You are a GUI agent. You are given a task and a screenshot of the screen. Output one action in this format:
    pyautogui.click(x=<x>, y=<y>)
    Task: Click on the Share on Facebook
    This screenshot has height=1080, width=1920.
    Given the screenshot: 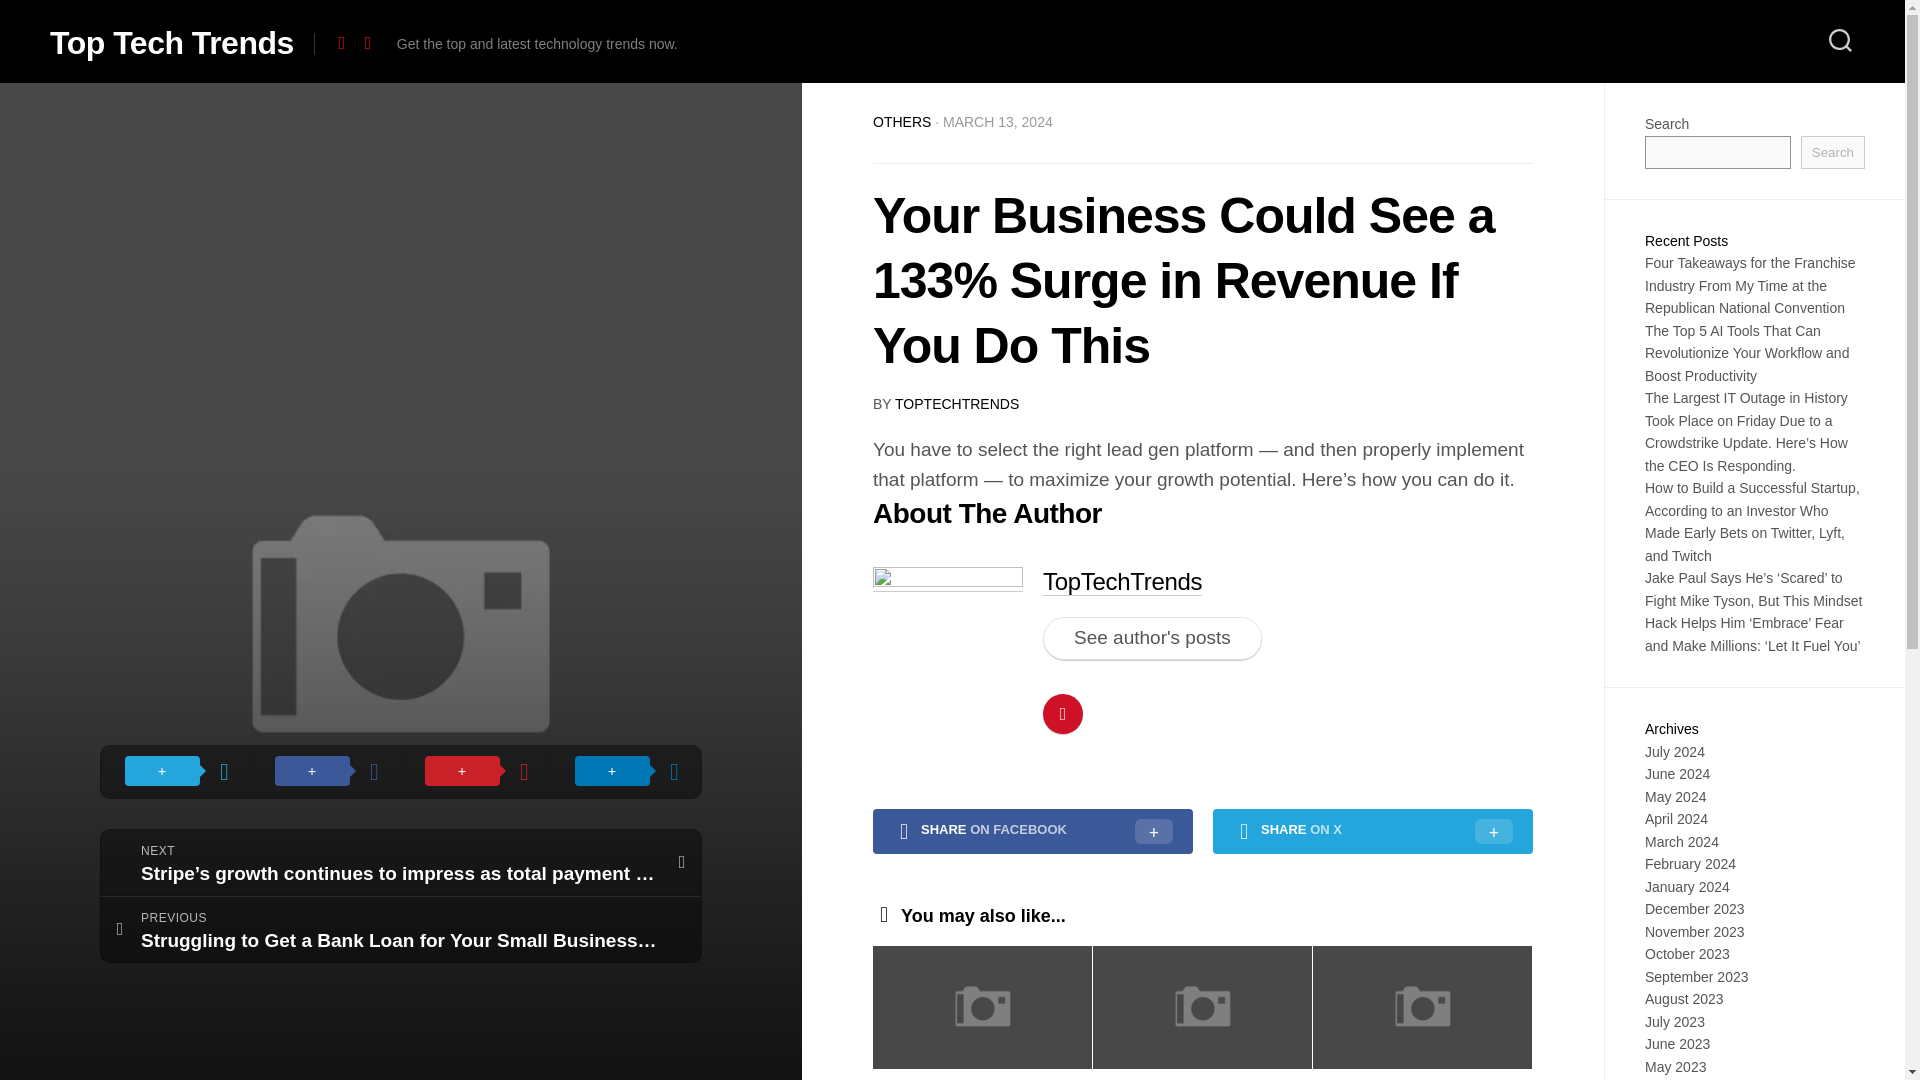 What is the action you would take?
    pyautogui.click(x=326, y=772)
    